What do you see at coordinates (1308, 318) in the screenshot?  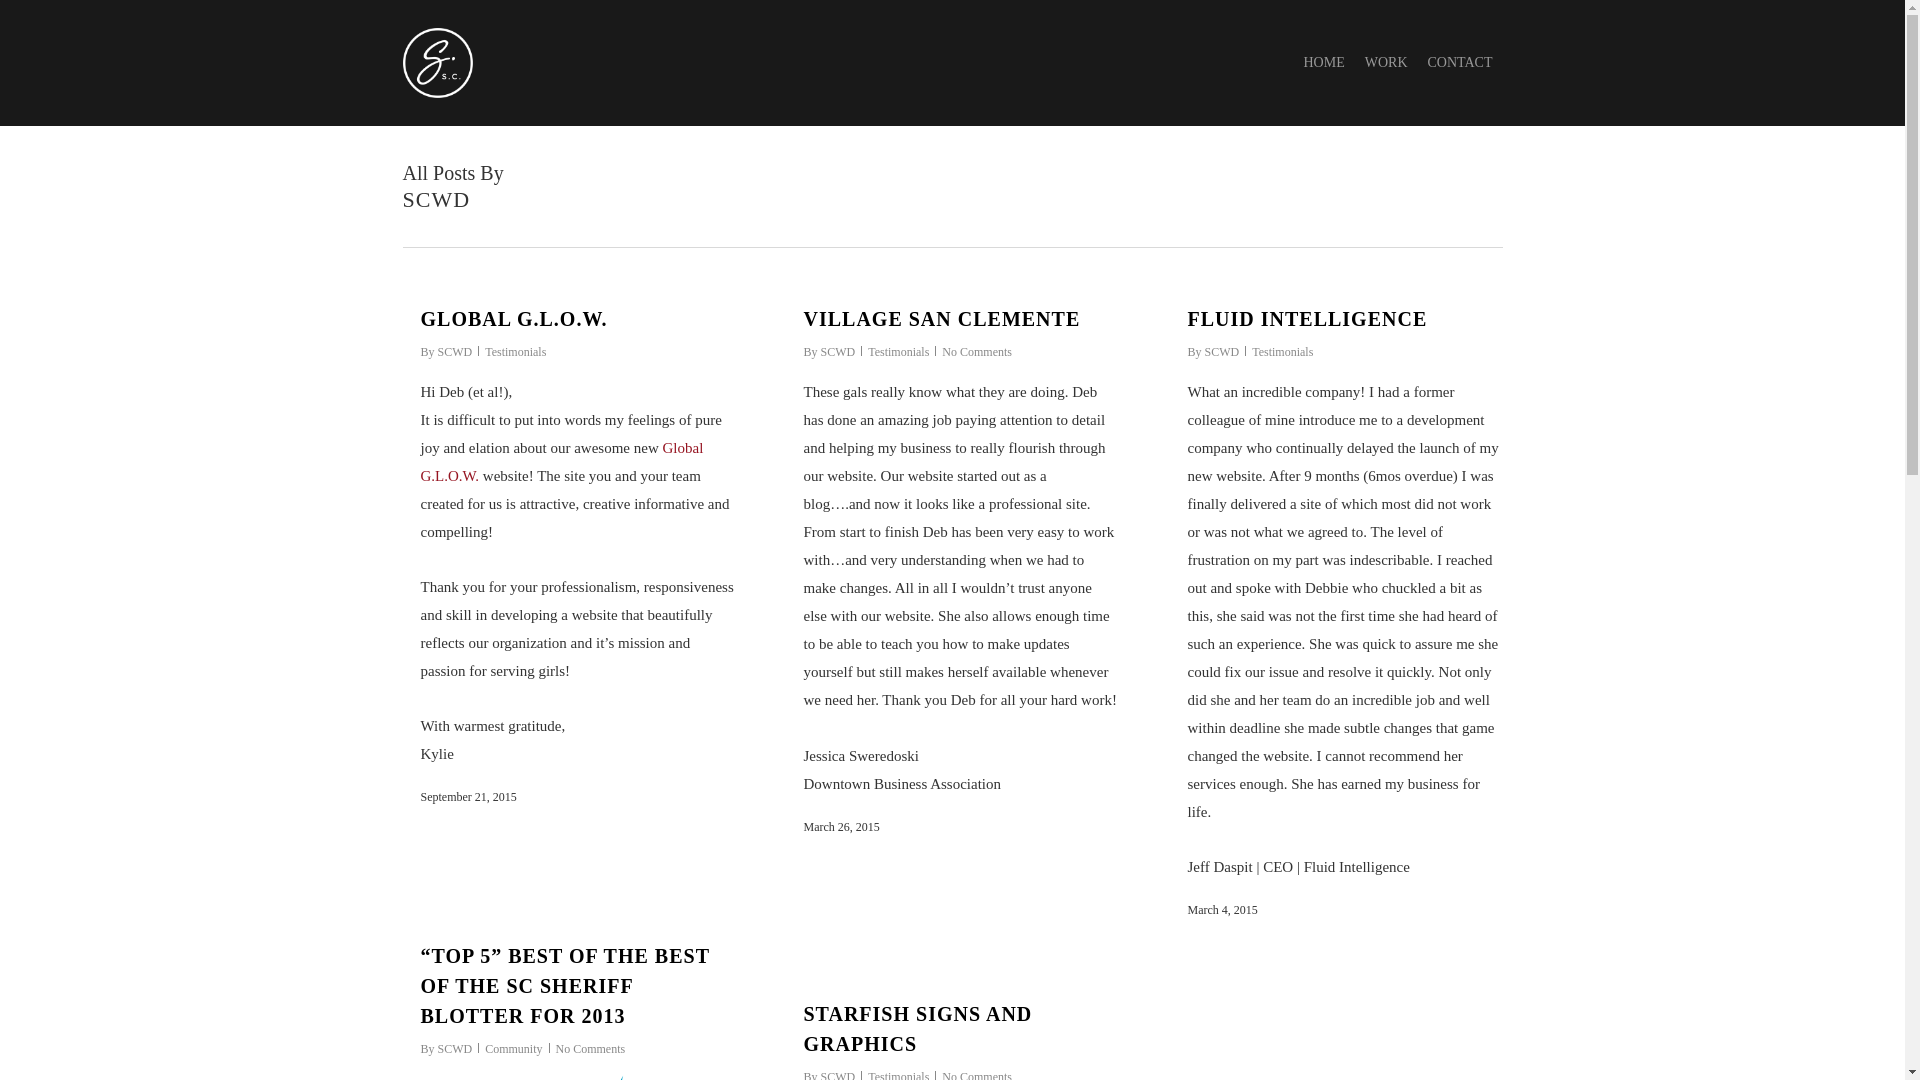 I see `FLUID INTELLIGENCE` at bounding box center [1308, 318].